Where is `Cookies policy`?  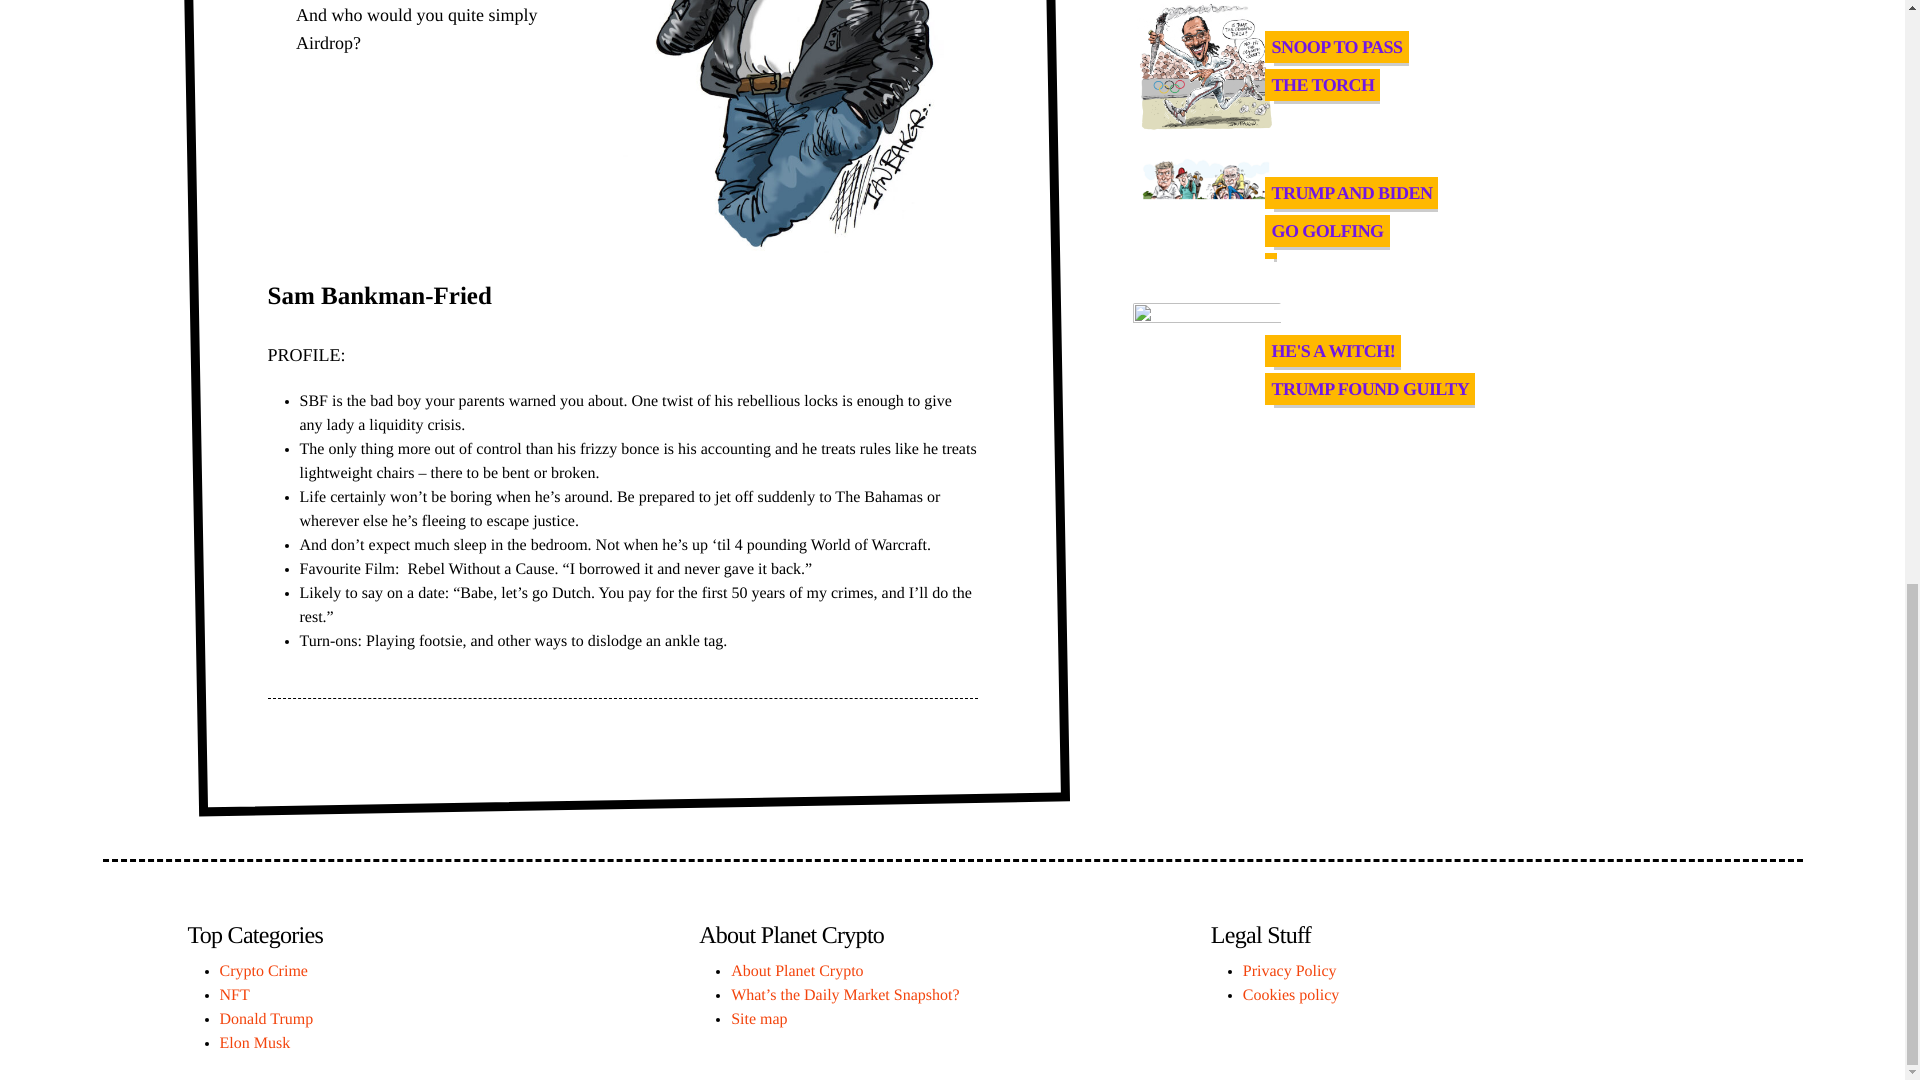 Cookies policy is located at coordinates (1206, 368).